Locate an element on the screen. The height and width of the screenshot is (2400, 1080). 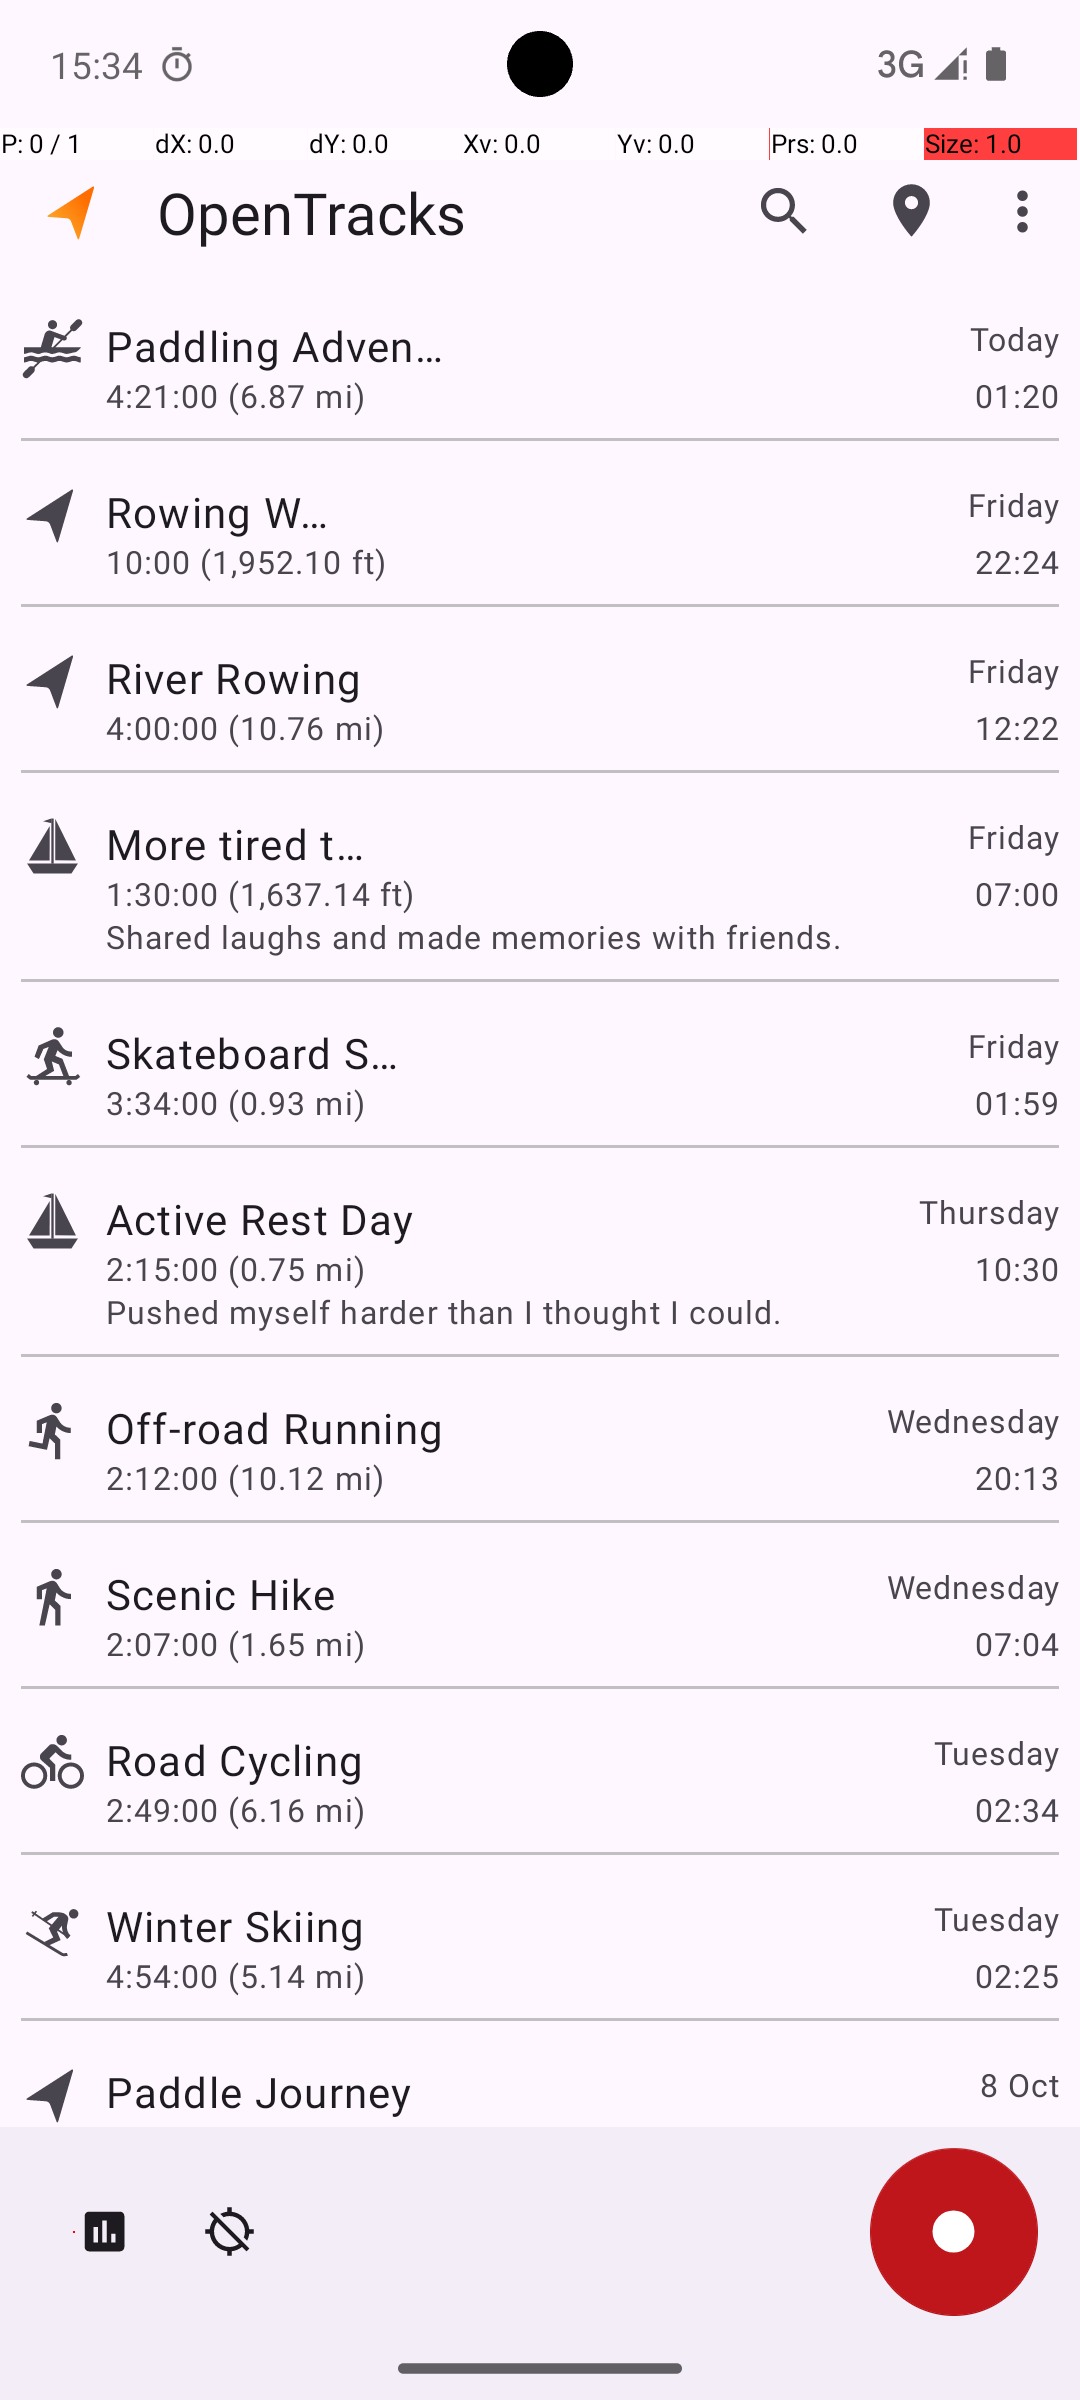
Skateboard Session is located at coordinates (258, 1052).